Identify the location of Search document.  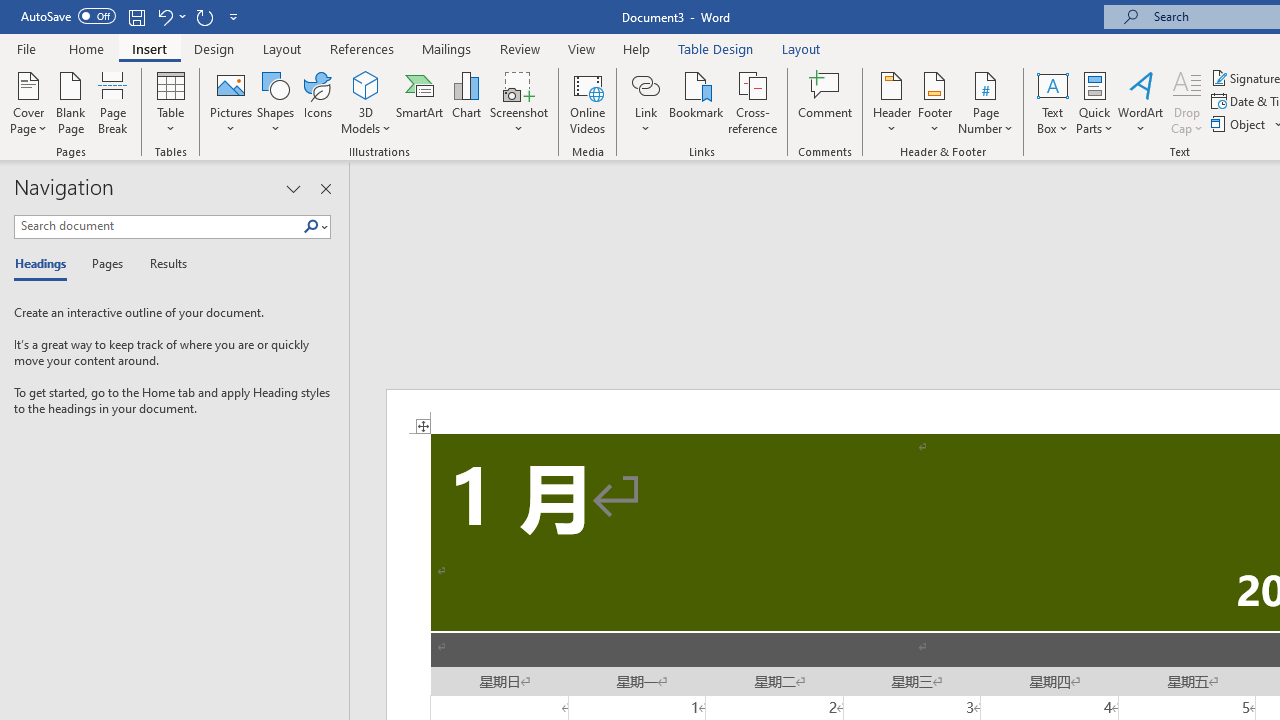
(158, 226).